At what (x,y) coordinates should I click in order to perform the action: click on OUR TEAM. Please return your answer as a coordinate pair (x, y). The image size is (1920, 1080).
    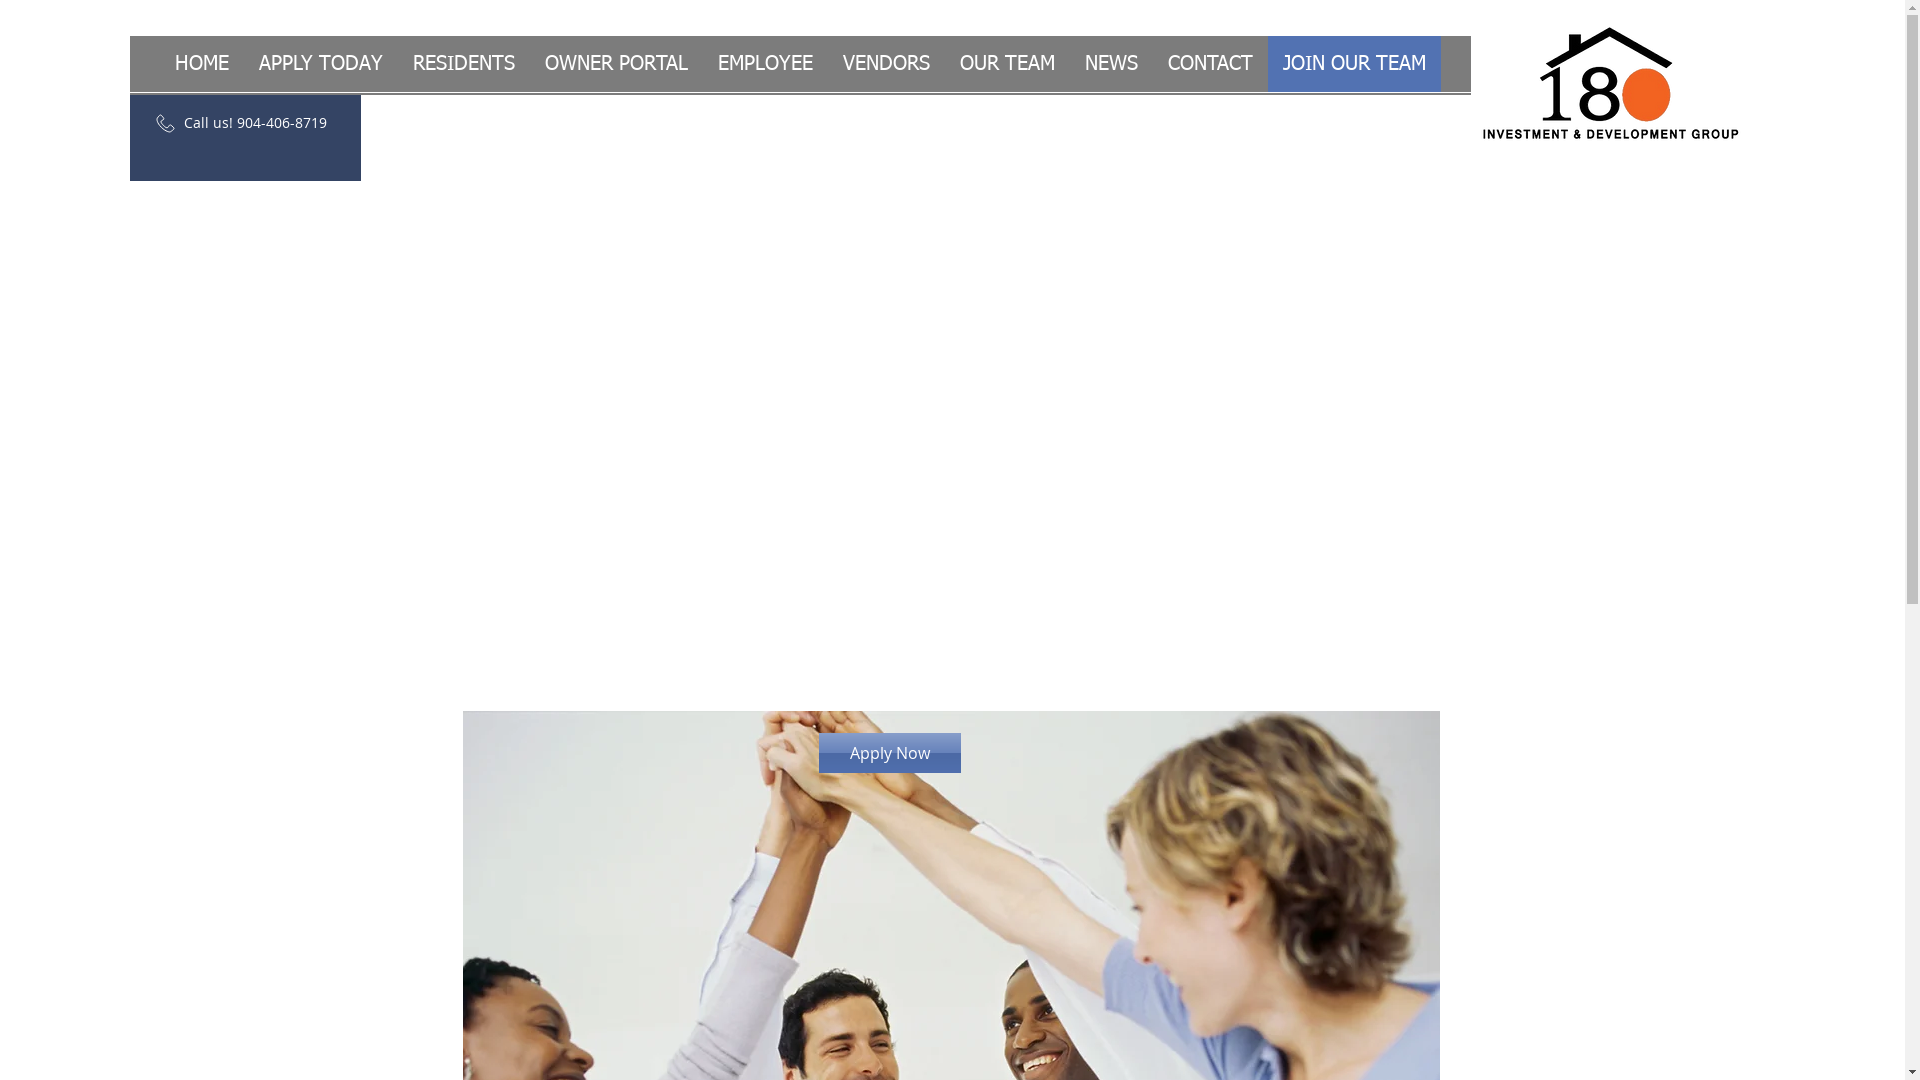
    Looking at the image, I should click on (1006, 64).